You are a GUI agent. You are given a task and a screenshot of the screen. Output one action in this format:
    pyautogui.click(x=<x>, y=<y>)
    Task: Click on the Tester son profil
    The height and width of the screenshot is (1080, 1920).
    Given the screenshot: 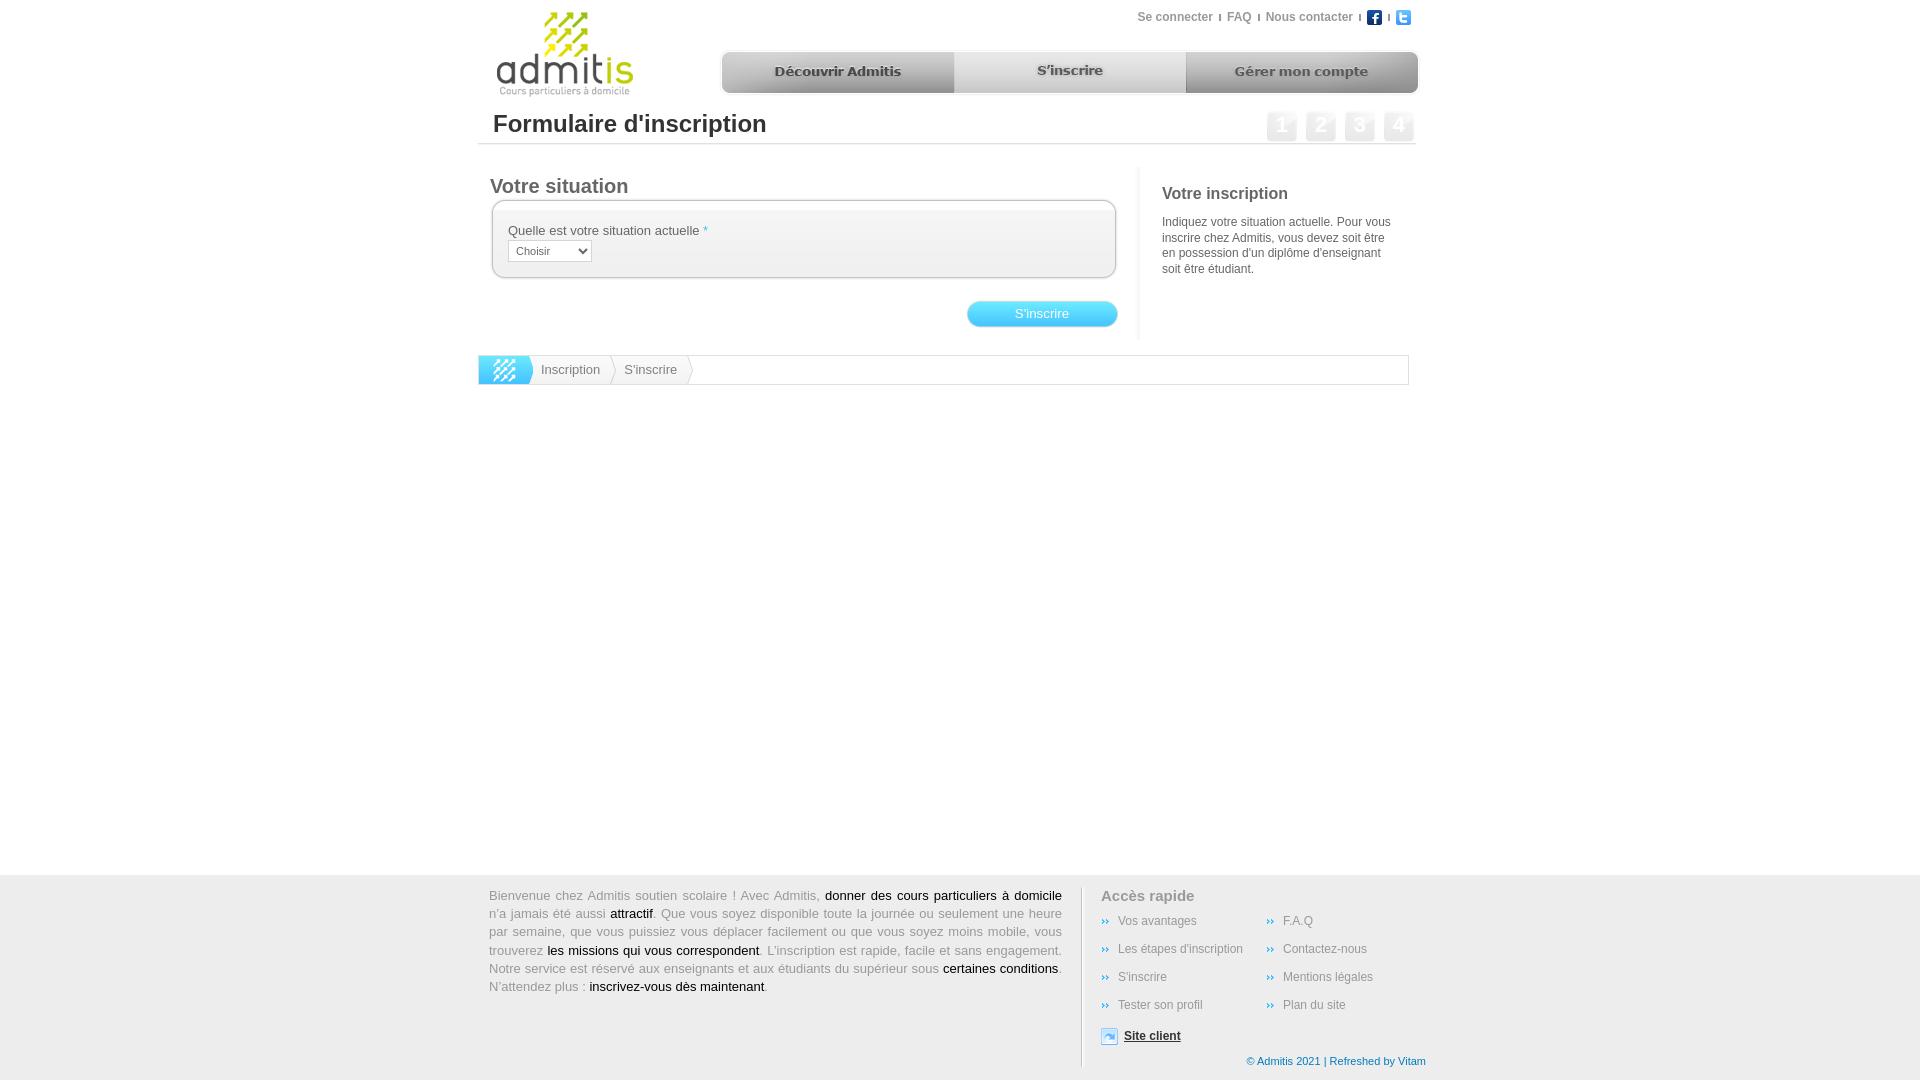 What is the action you would take?
    pyautogui.click(x=1184, y=1005)
    